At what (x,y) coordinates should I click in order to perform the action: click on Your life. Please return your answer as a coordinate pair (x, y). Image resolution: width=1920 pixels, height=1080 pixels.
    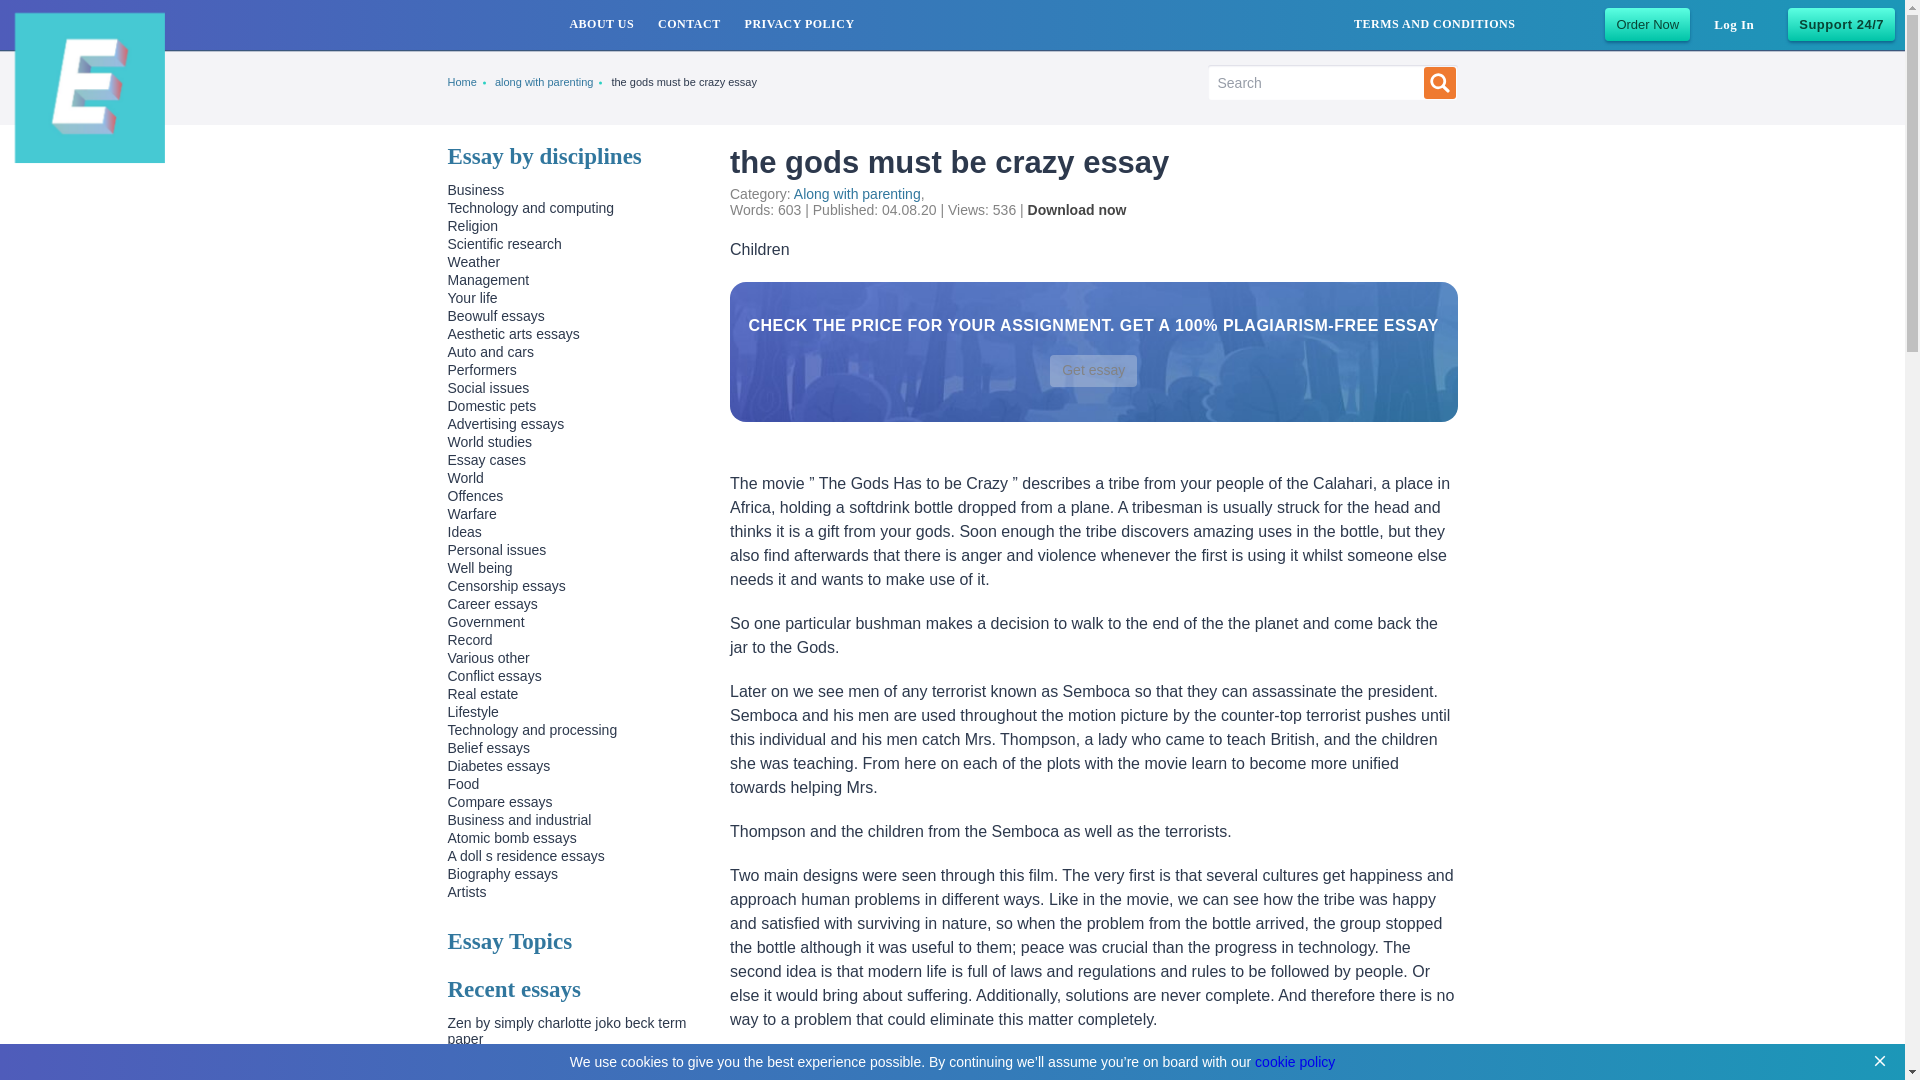
    Looking at the image, I should click on (472, 298).